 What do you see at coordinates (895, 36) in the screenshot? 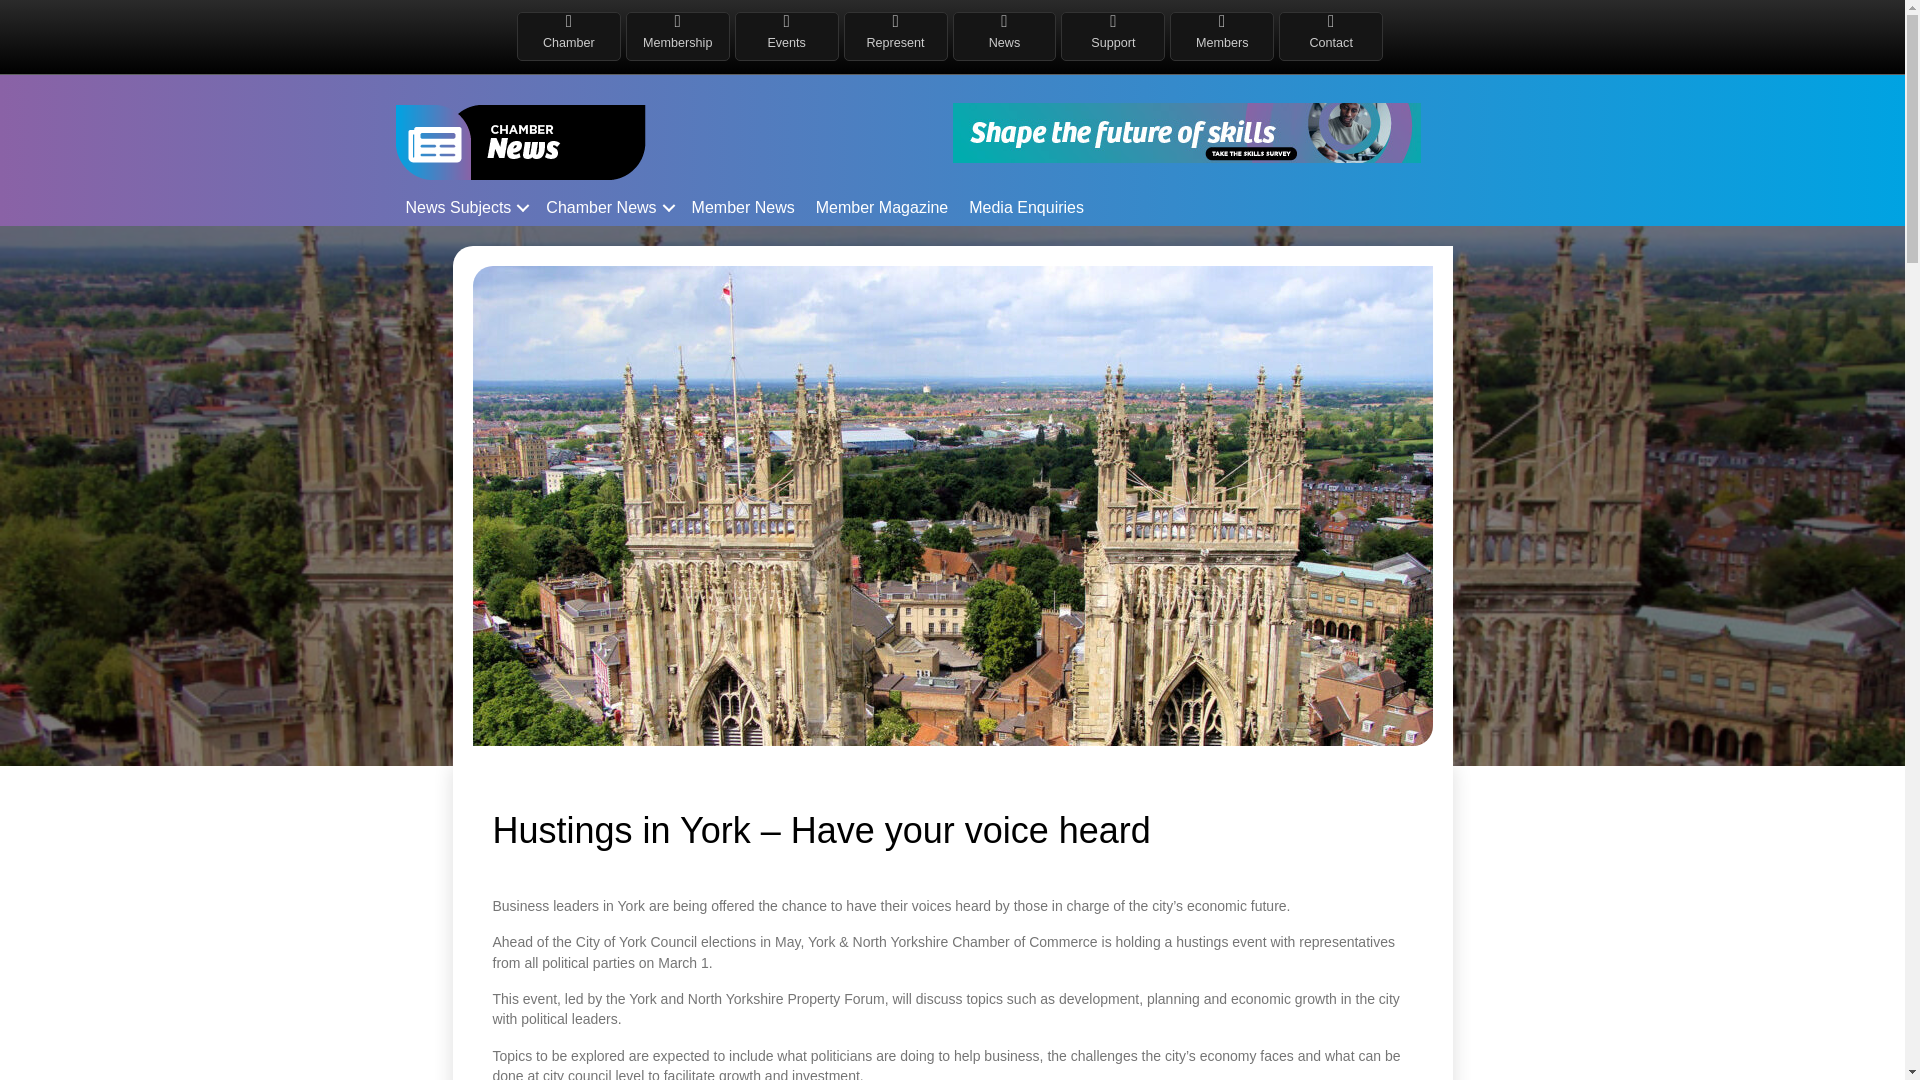
I see `Represent` at bounding box center [895, 36].